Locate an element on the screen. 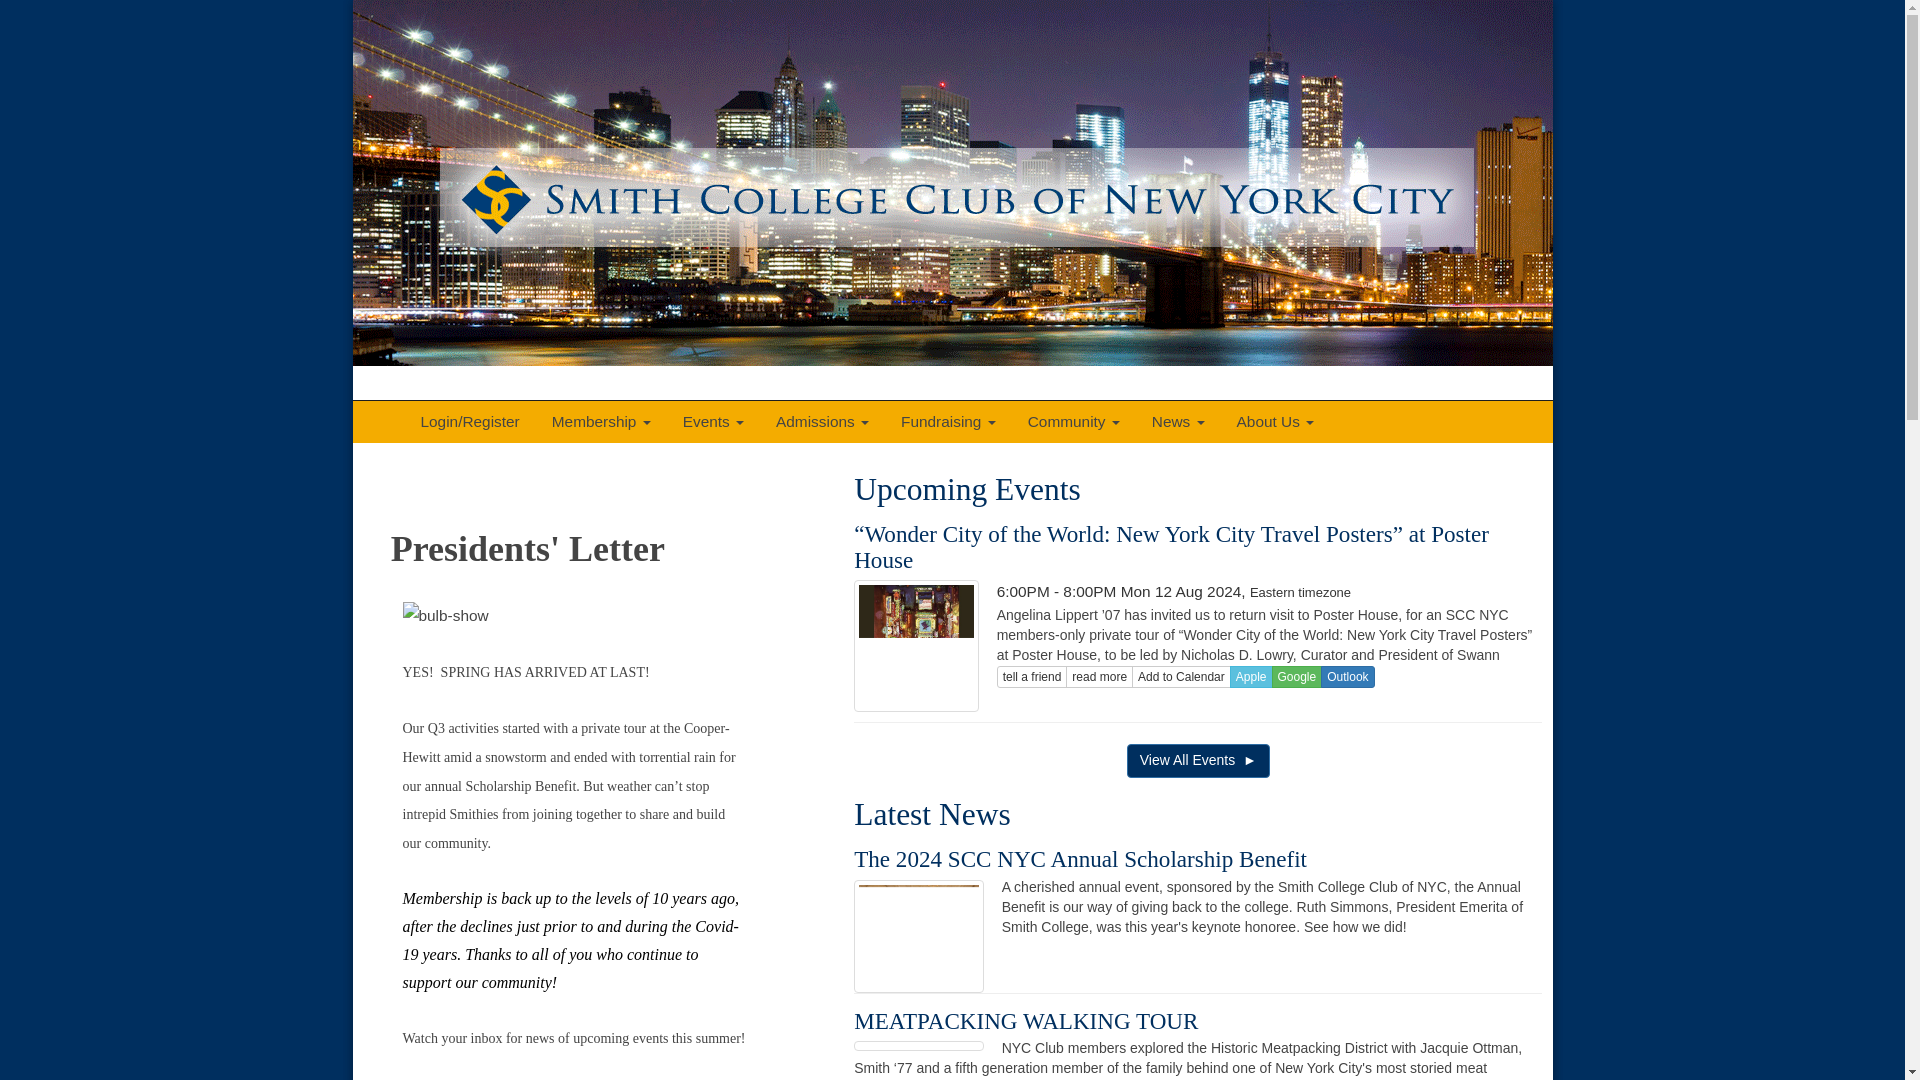 Image resolution: width=1920 pixels, height=1080 pixels. tell a friend is located at coordinates (1032, 676).